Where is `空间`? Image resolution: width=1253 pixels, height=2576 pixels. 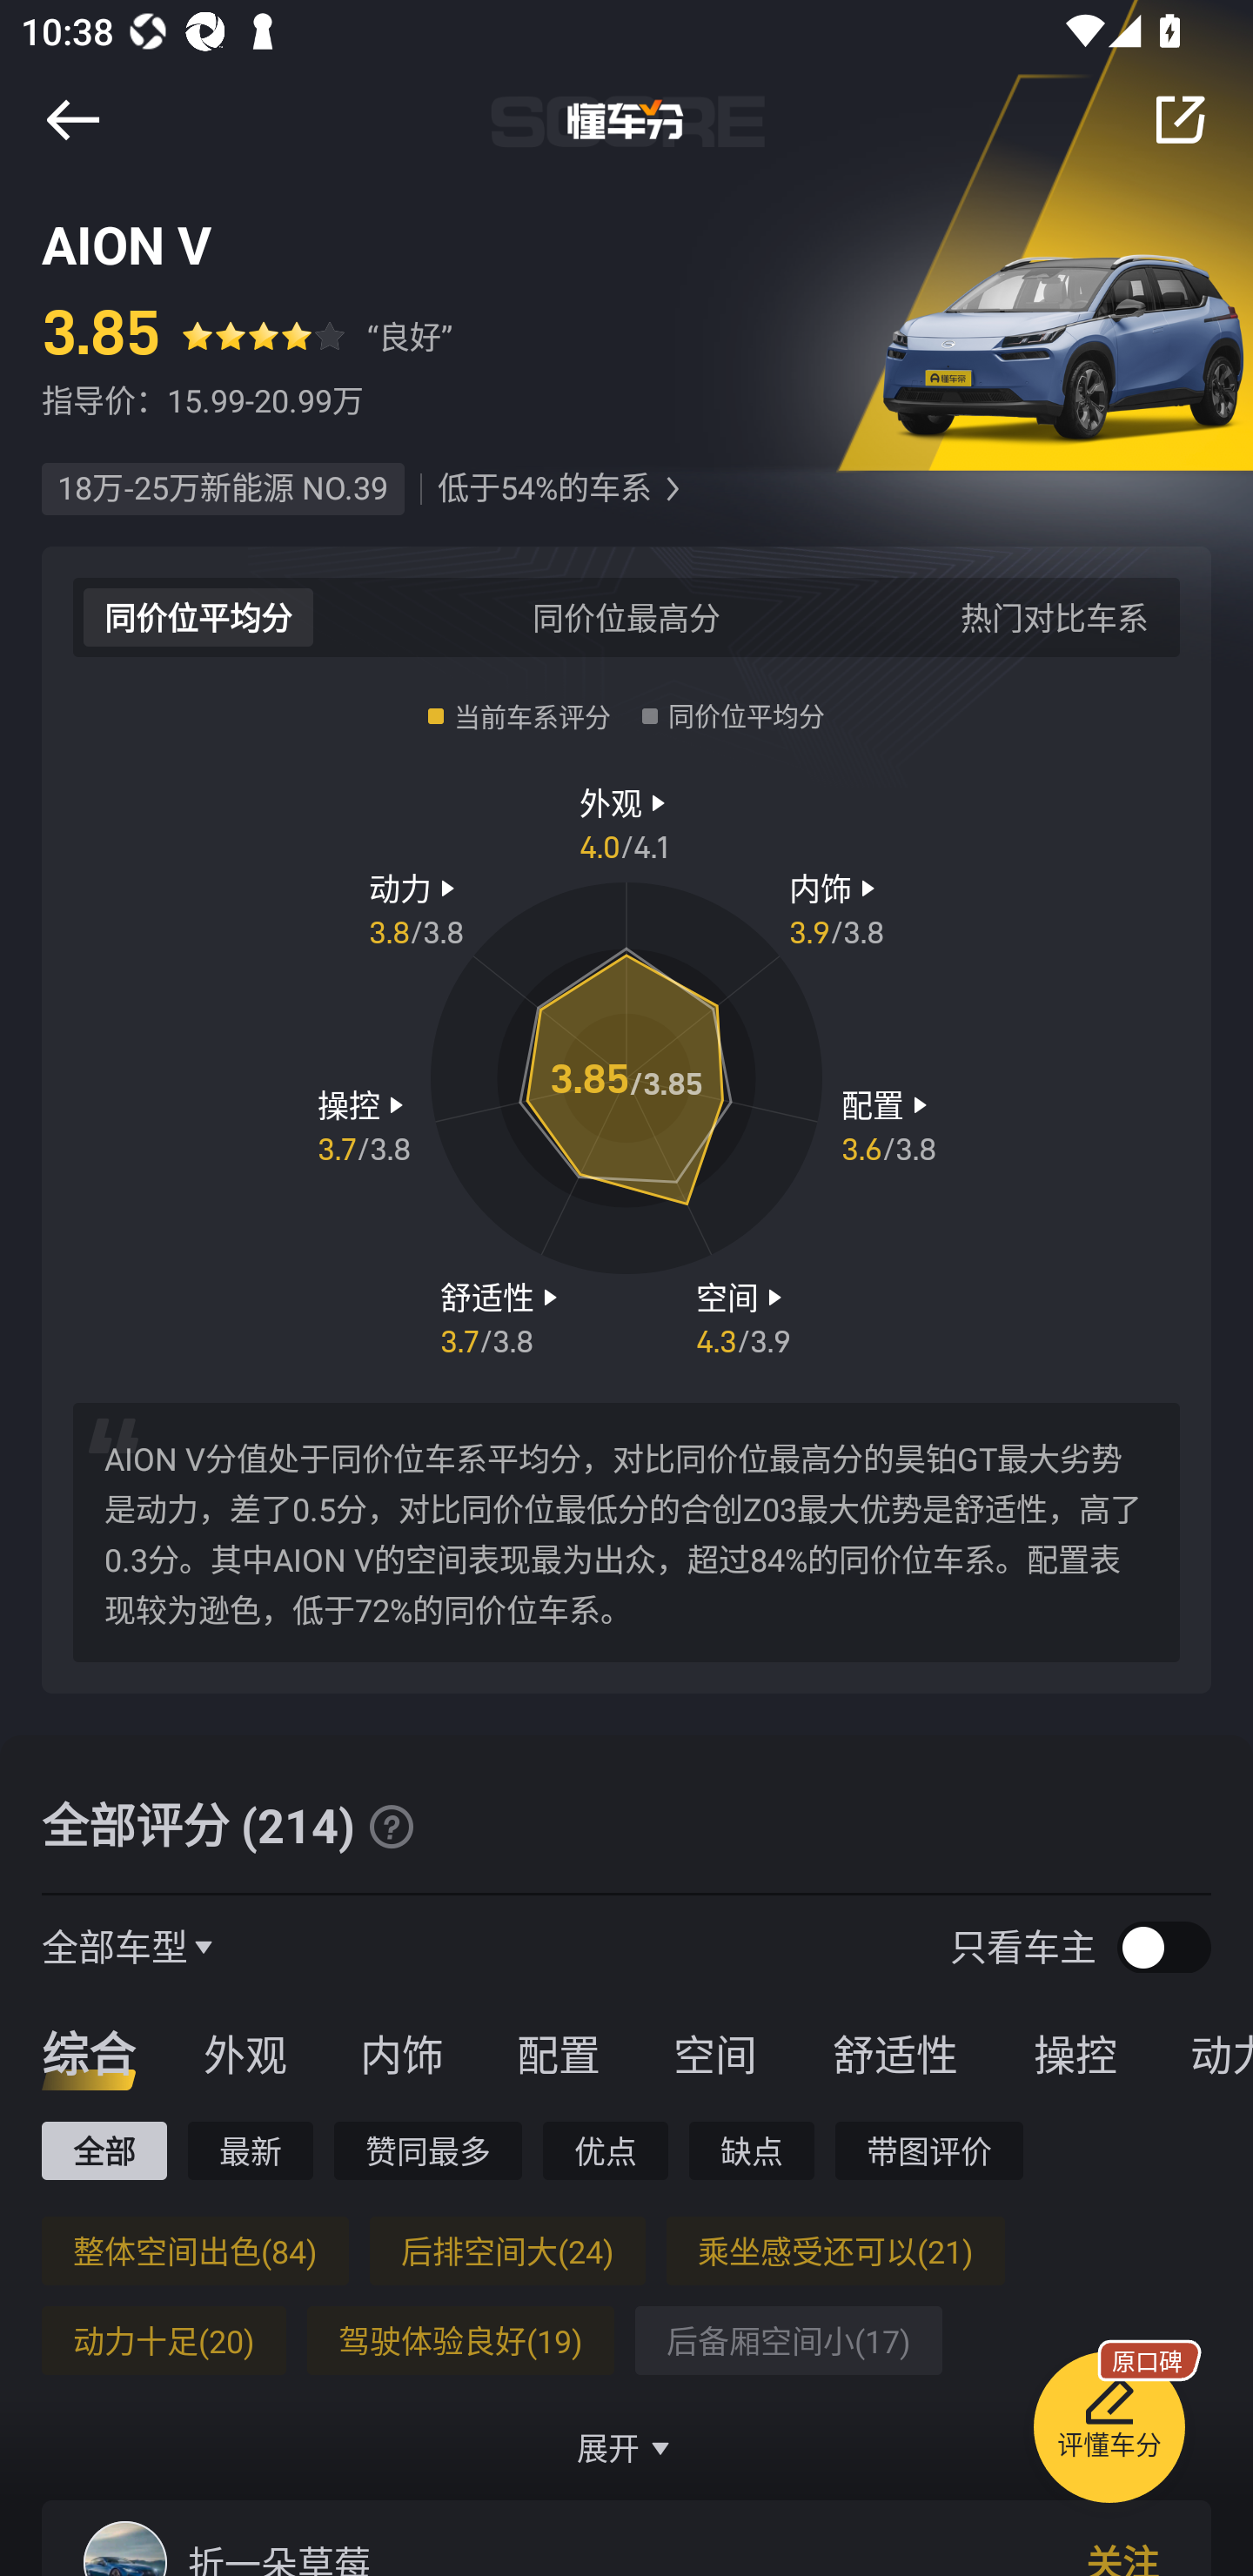 空间 is located at coordinates (714, 2054).